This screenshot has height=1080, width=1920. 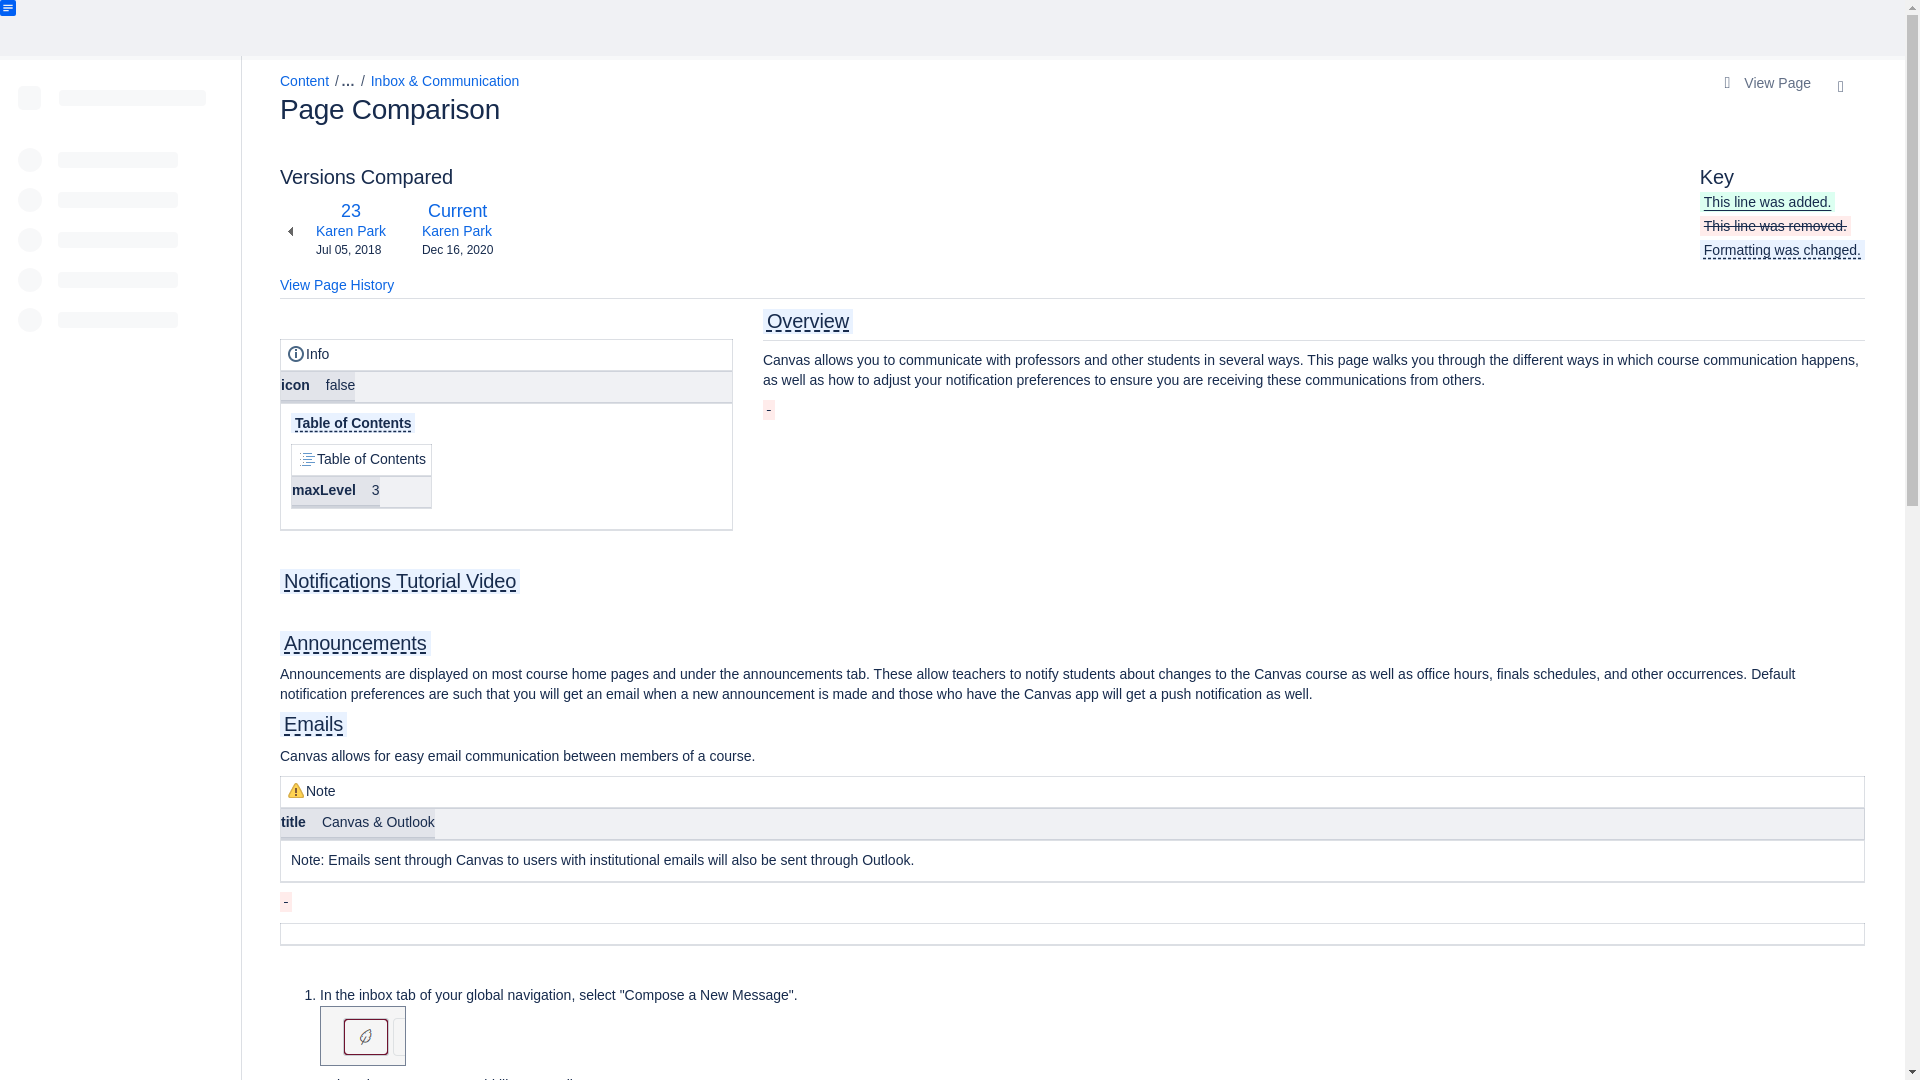 I want to click on Compose a new message icon, so click(x=350, y=230).